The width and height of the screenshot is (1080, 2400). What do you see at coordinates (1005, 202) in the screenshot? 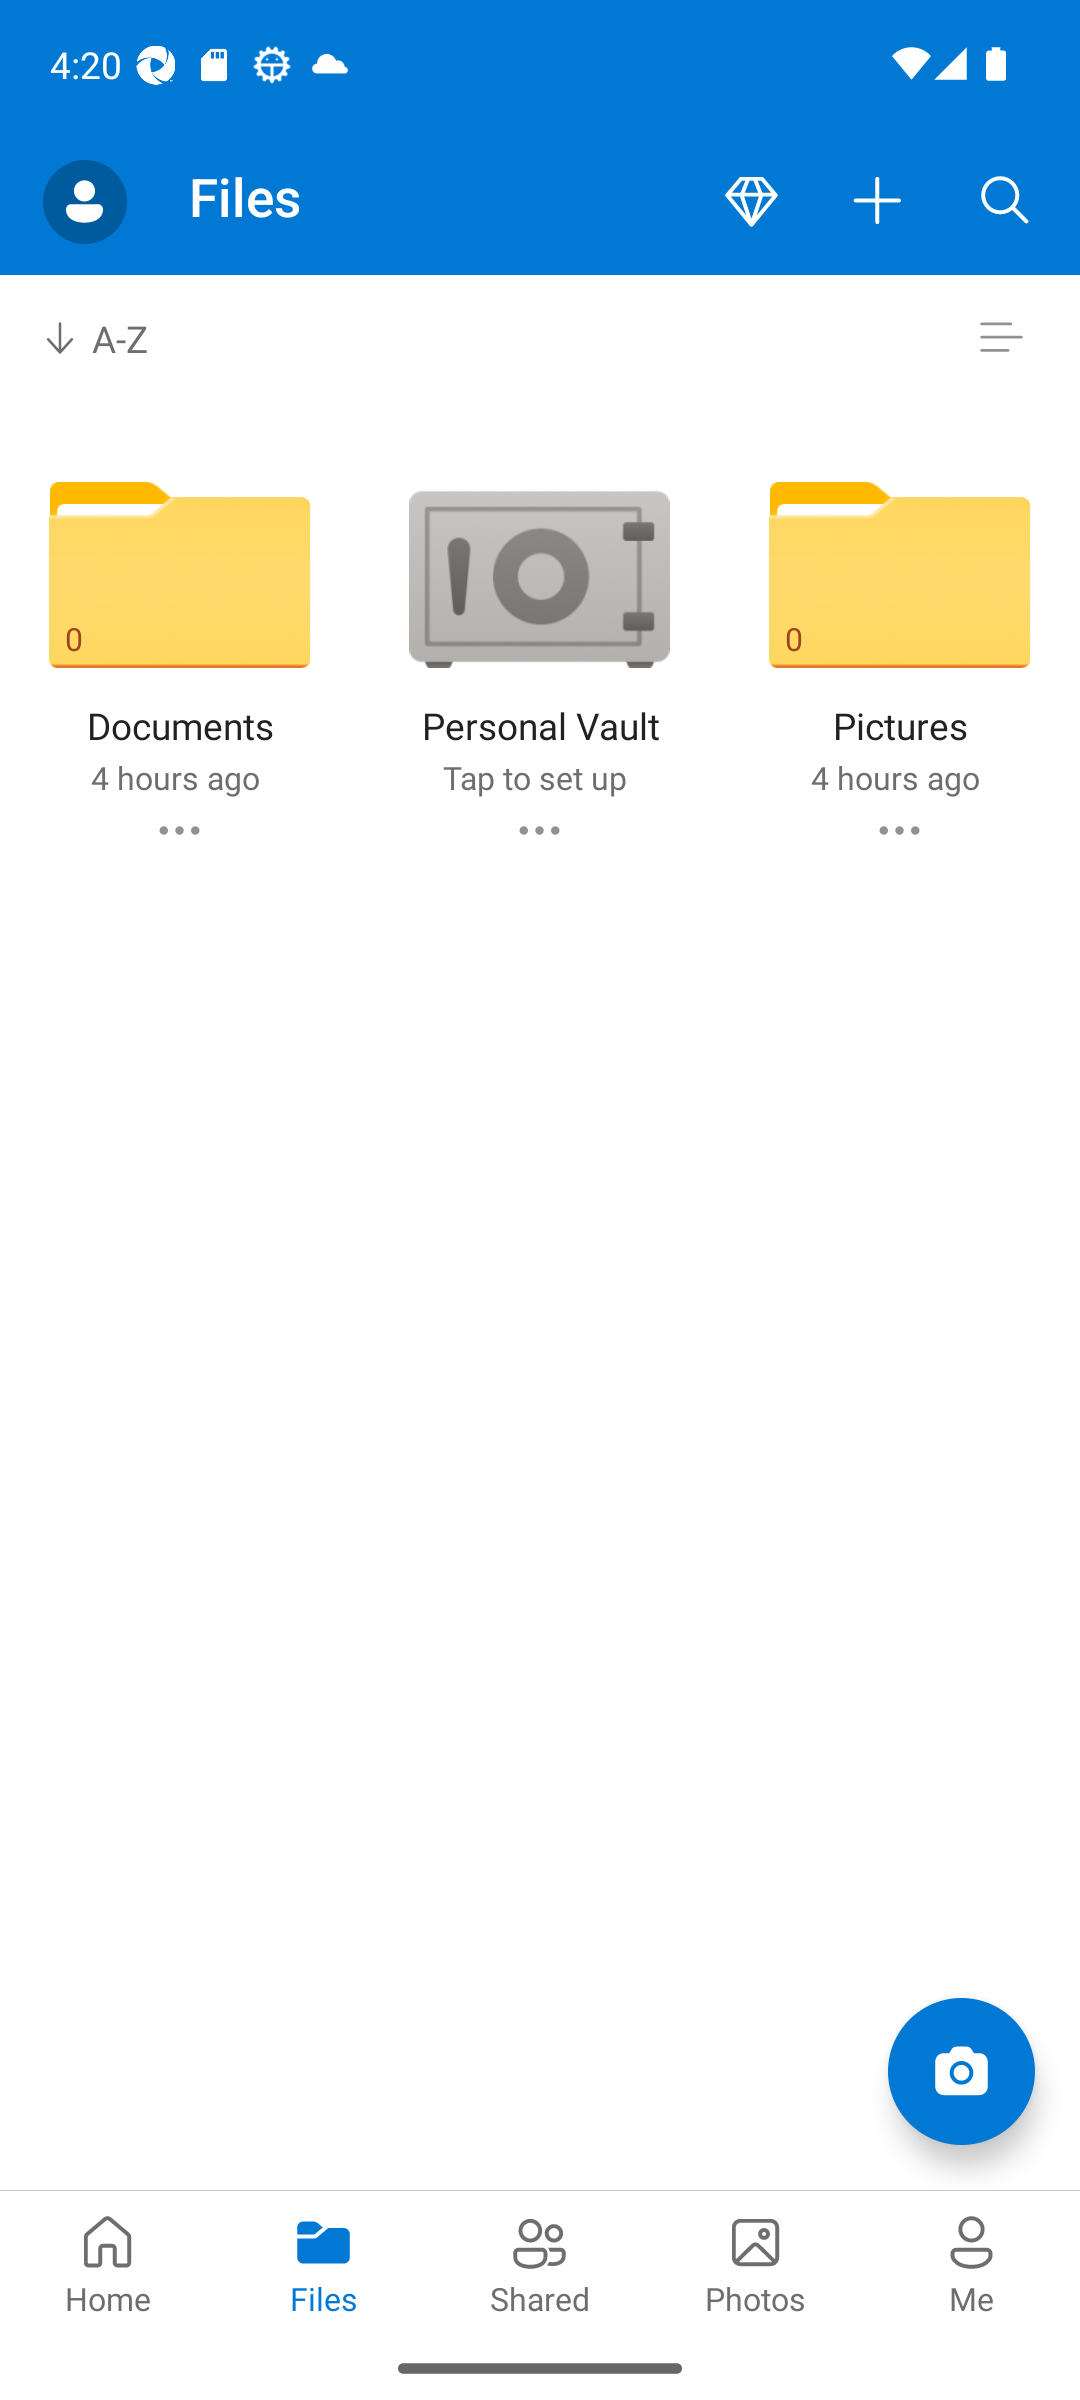
I see `Search button` at bounding box center [1005, 202].